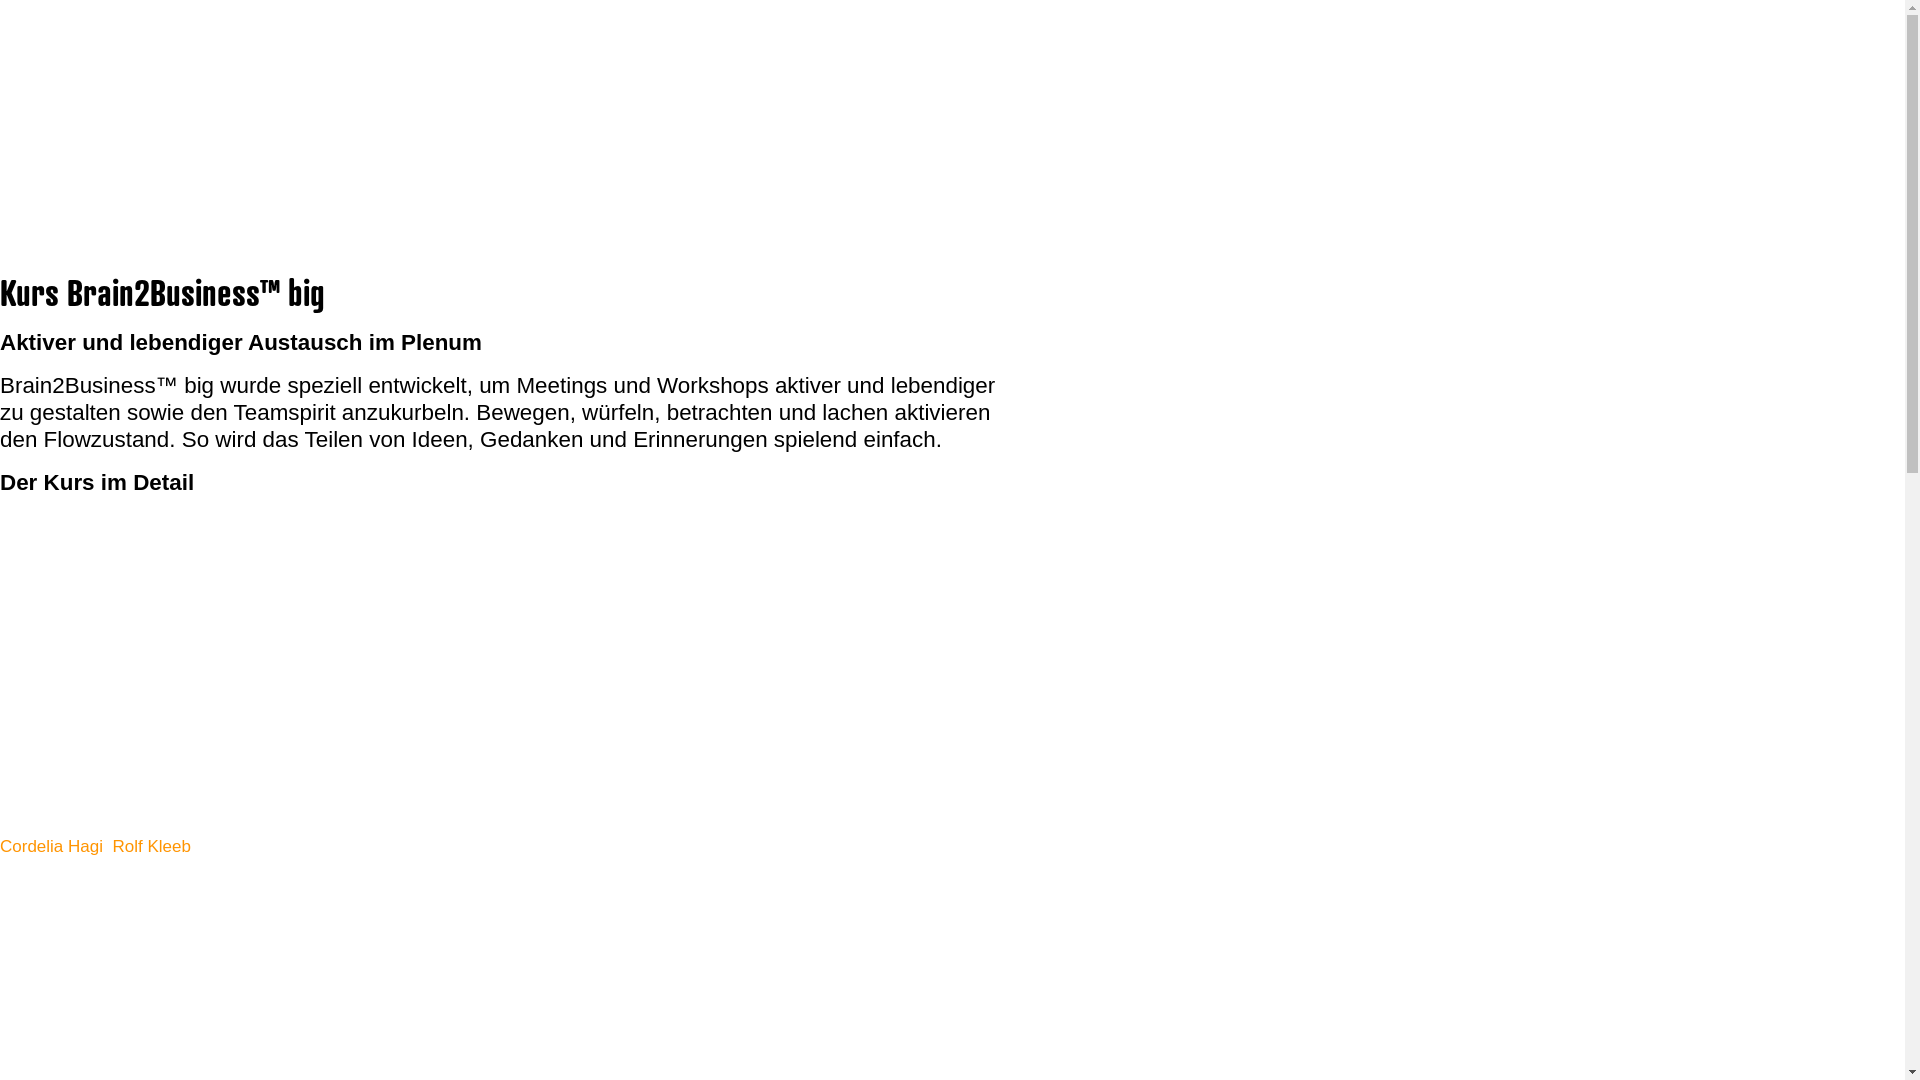  What do you see at coordinates (62, 36) in the screenshot?
I see `Home` at bounding box center [62, 36].